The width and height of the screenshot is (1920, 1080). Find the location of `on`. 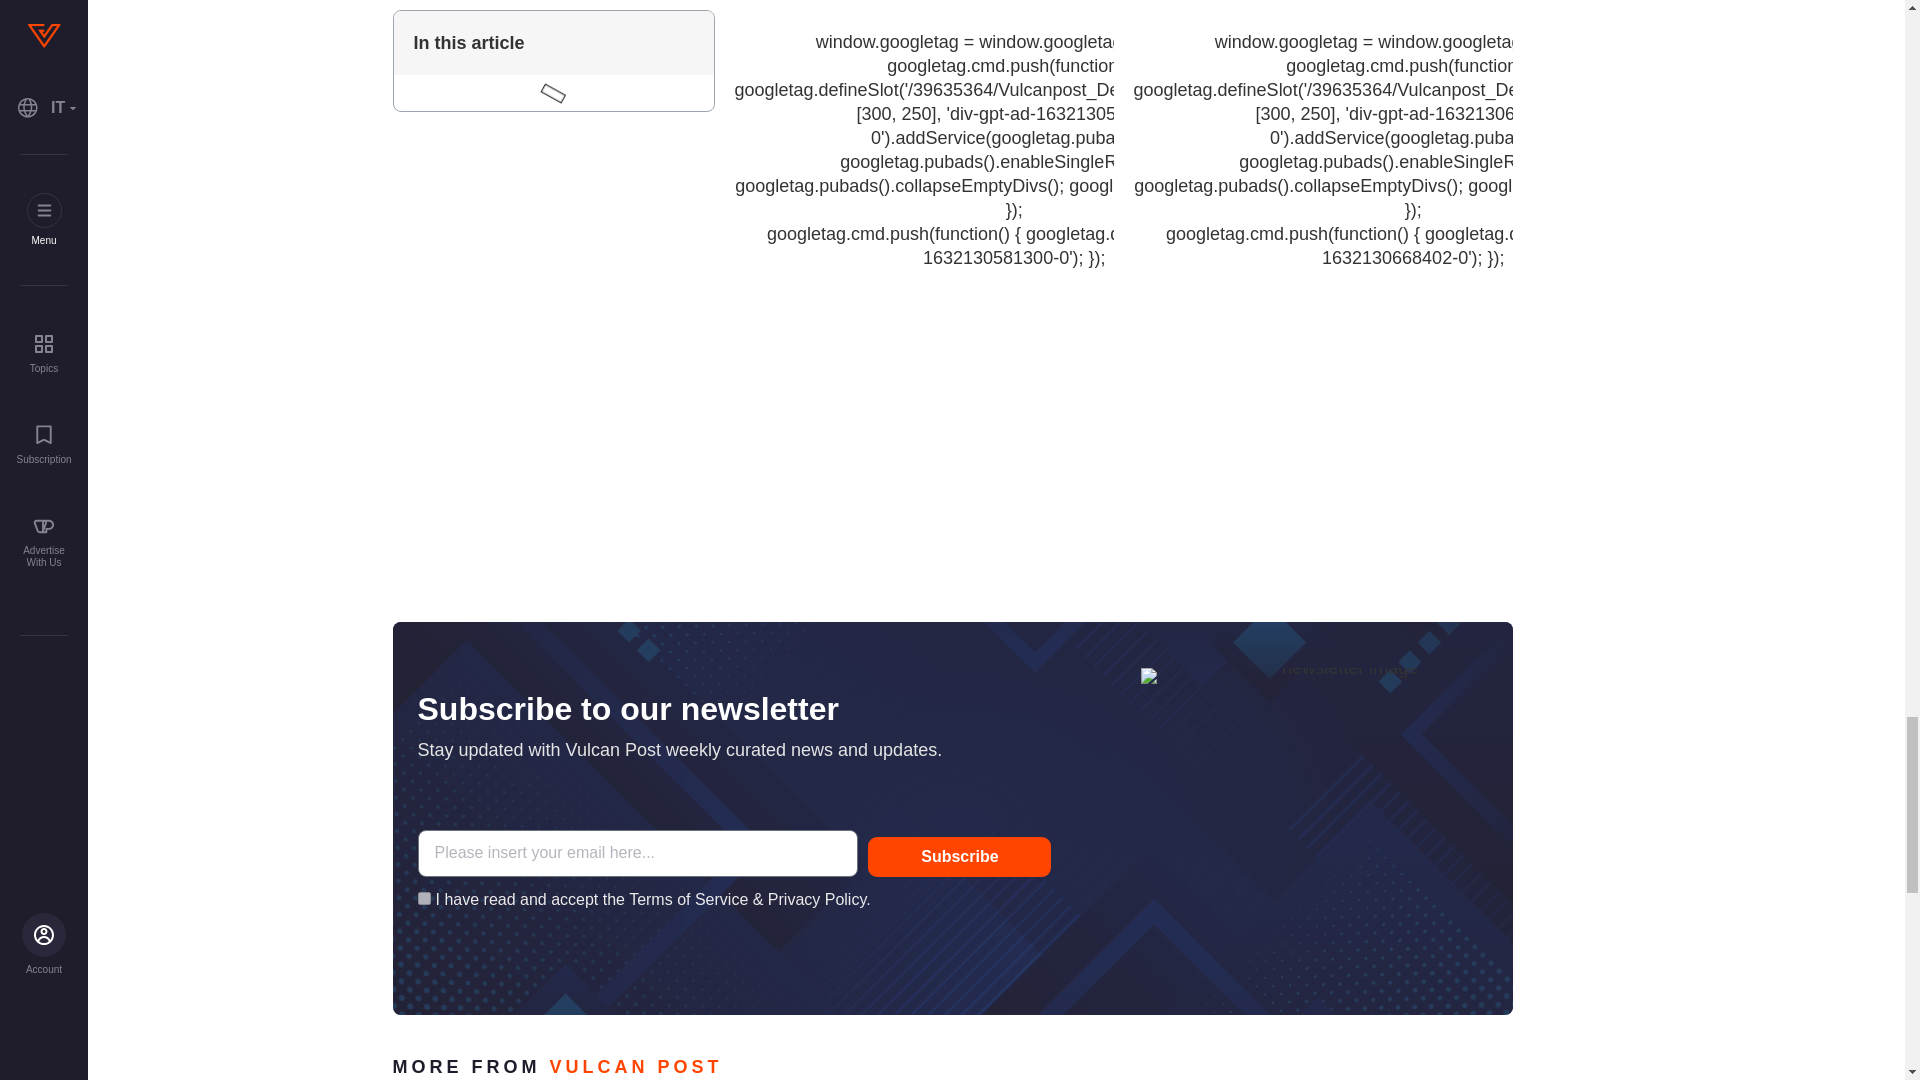

on is located at coordinates (424, 898).